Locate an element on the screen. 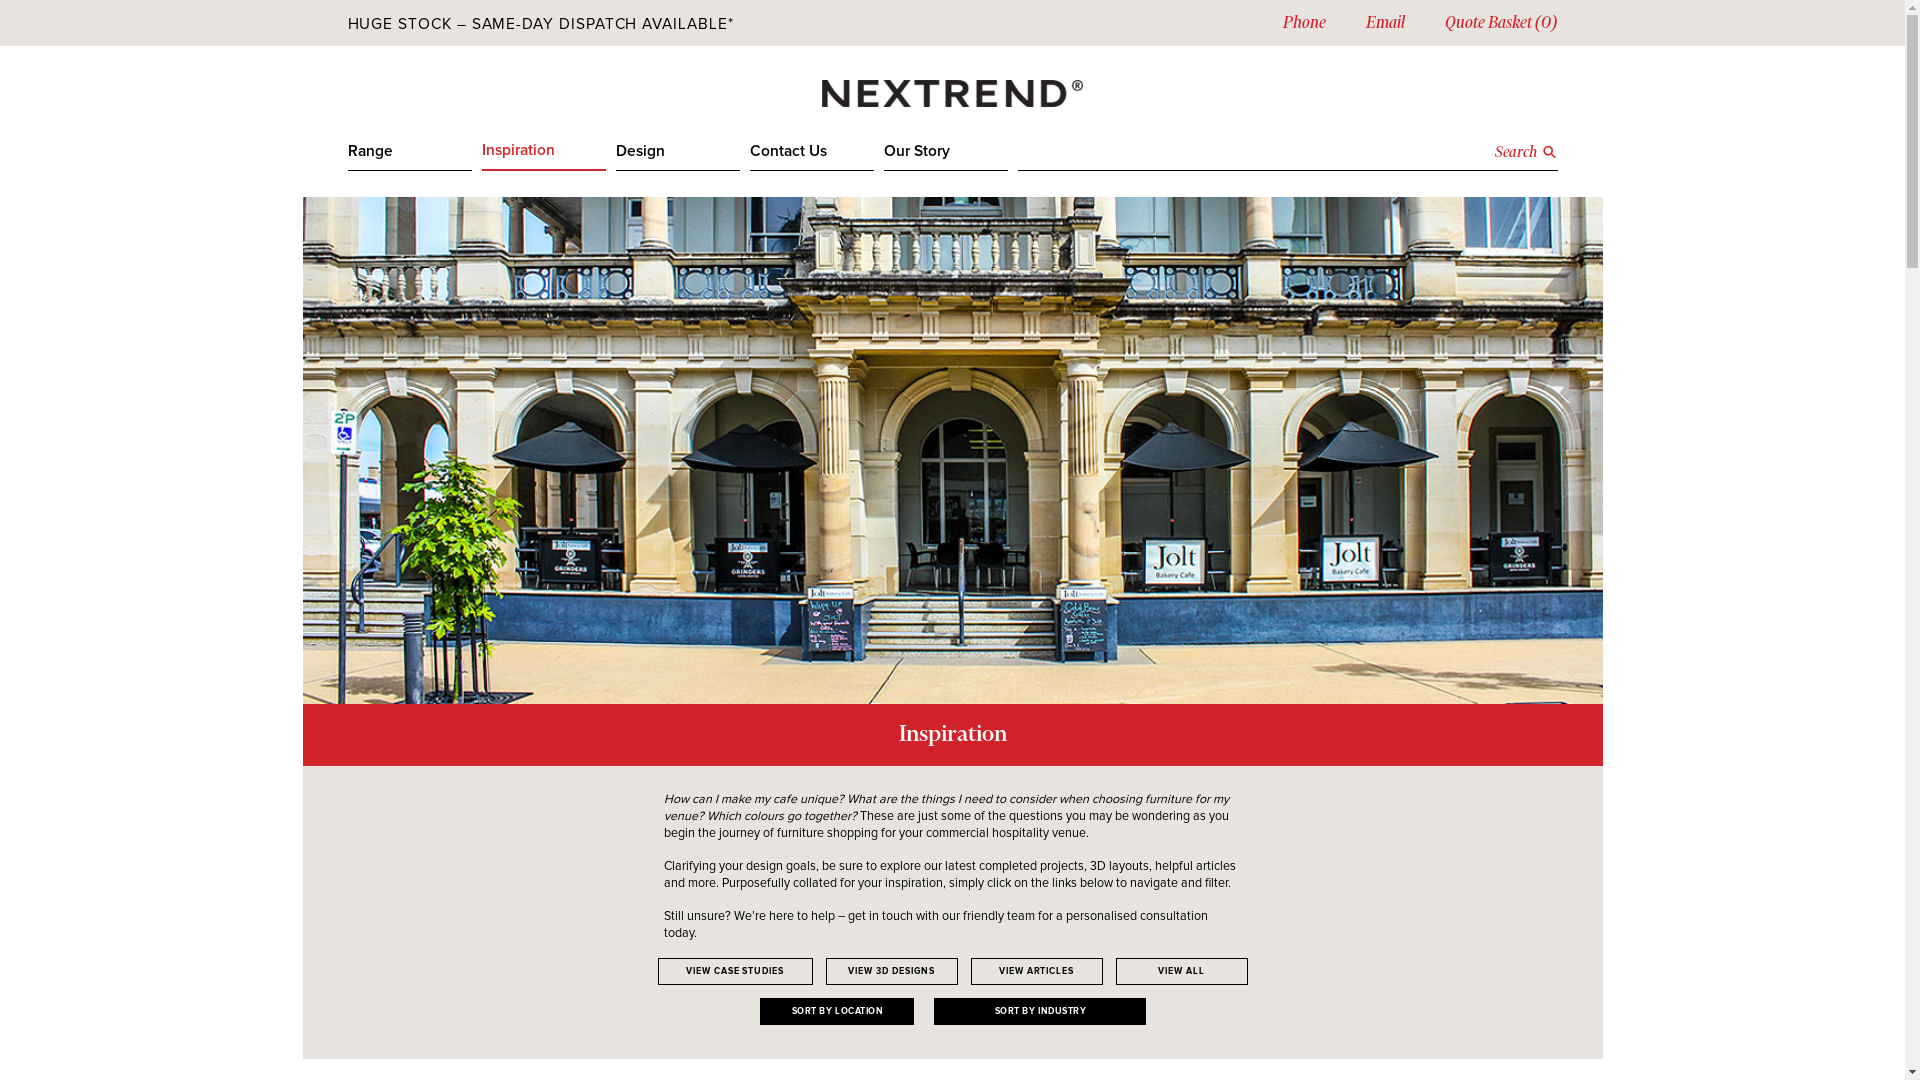 This screenshot has width=1920, height=1080. Inspiration is located at coordinates (544, 157).